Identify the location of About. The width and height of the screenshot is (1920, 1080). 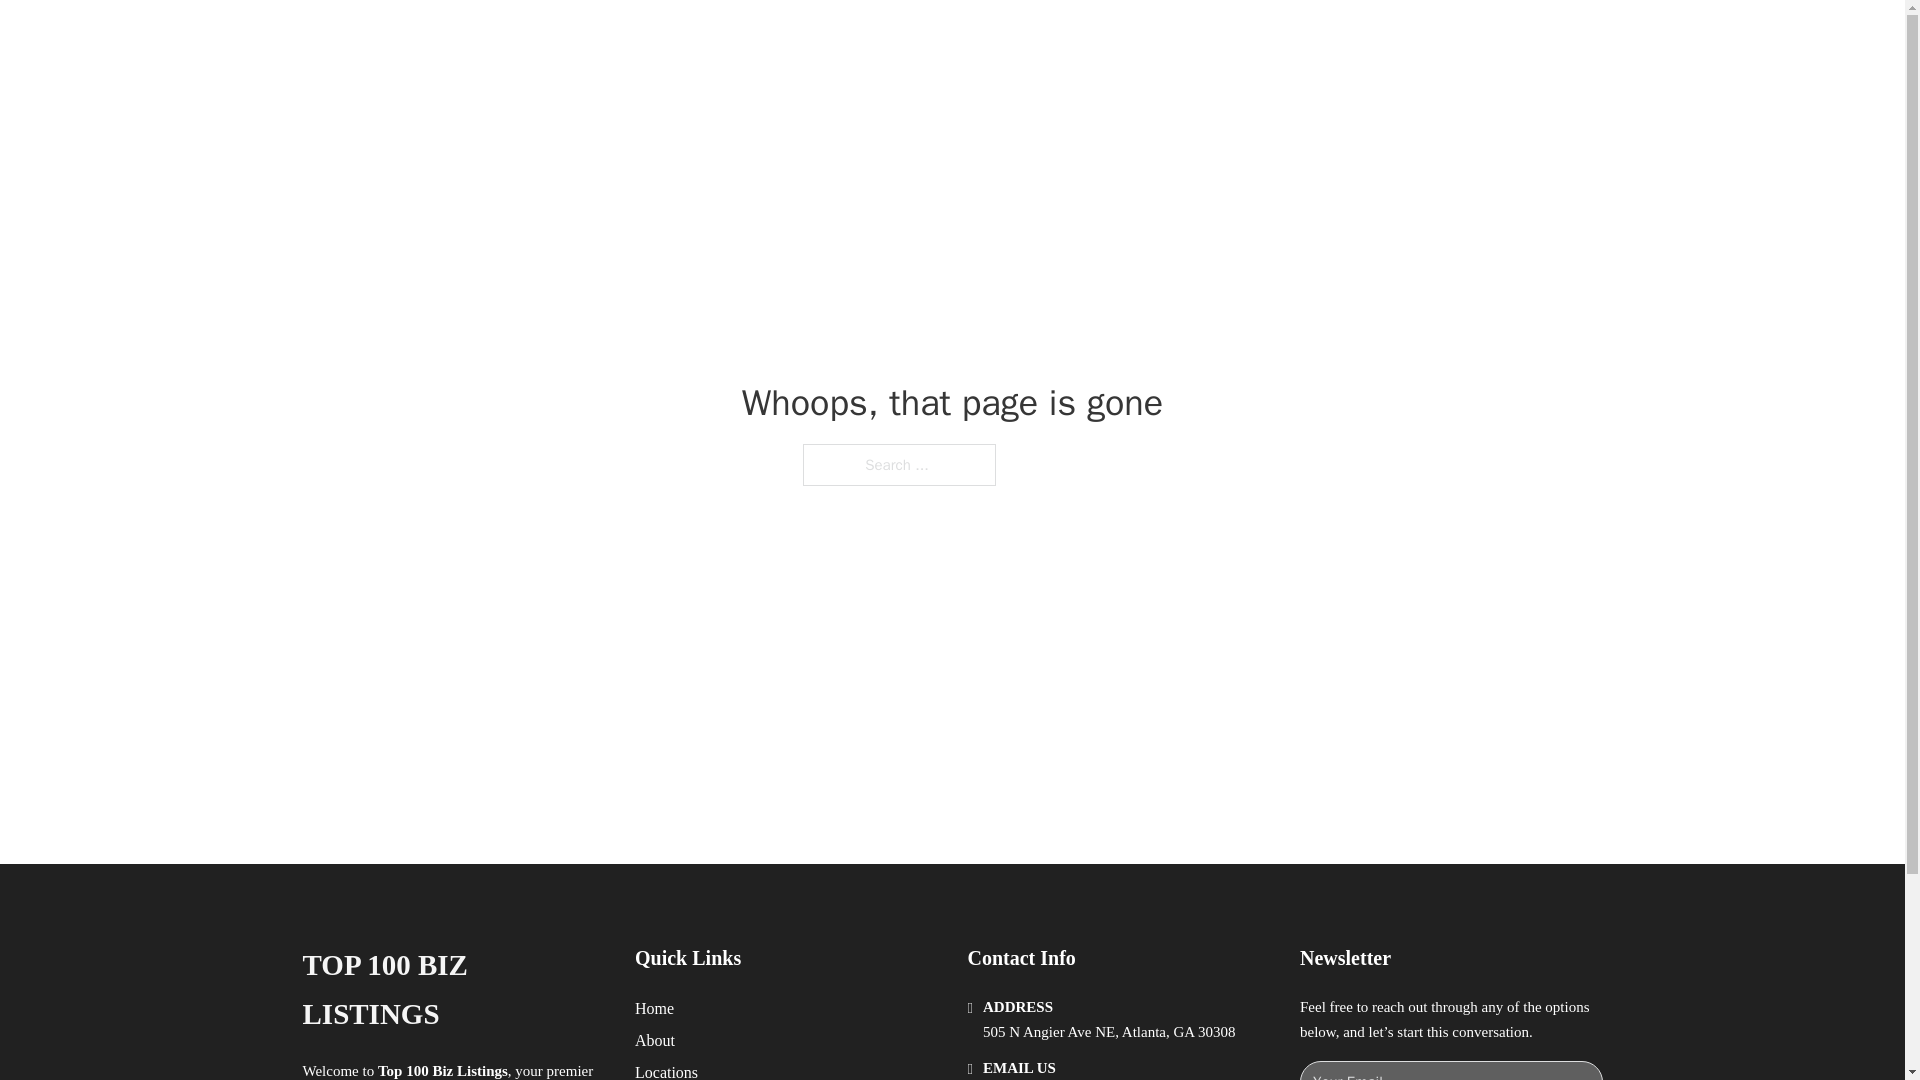
(655, 1040).